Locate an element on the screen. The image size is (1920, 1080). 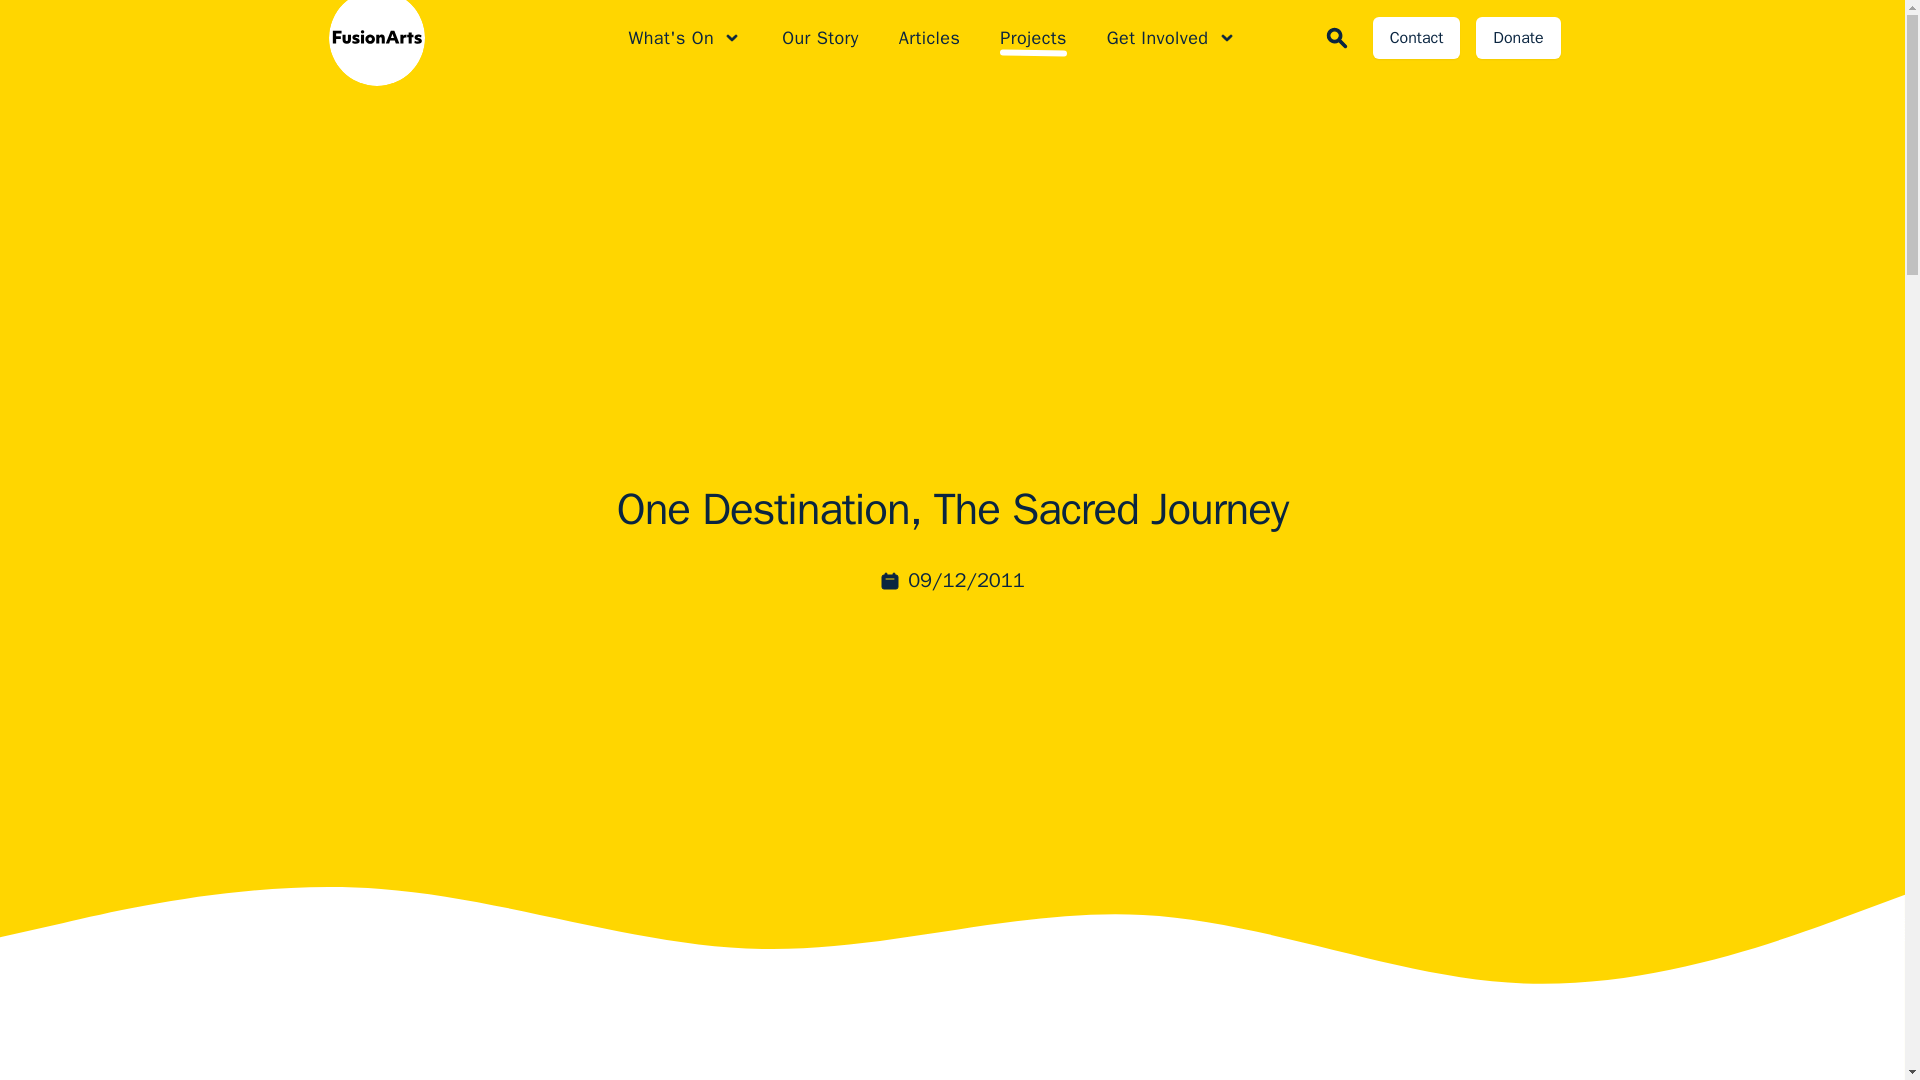
Donate is located at coordinates (1518, 38).